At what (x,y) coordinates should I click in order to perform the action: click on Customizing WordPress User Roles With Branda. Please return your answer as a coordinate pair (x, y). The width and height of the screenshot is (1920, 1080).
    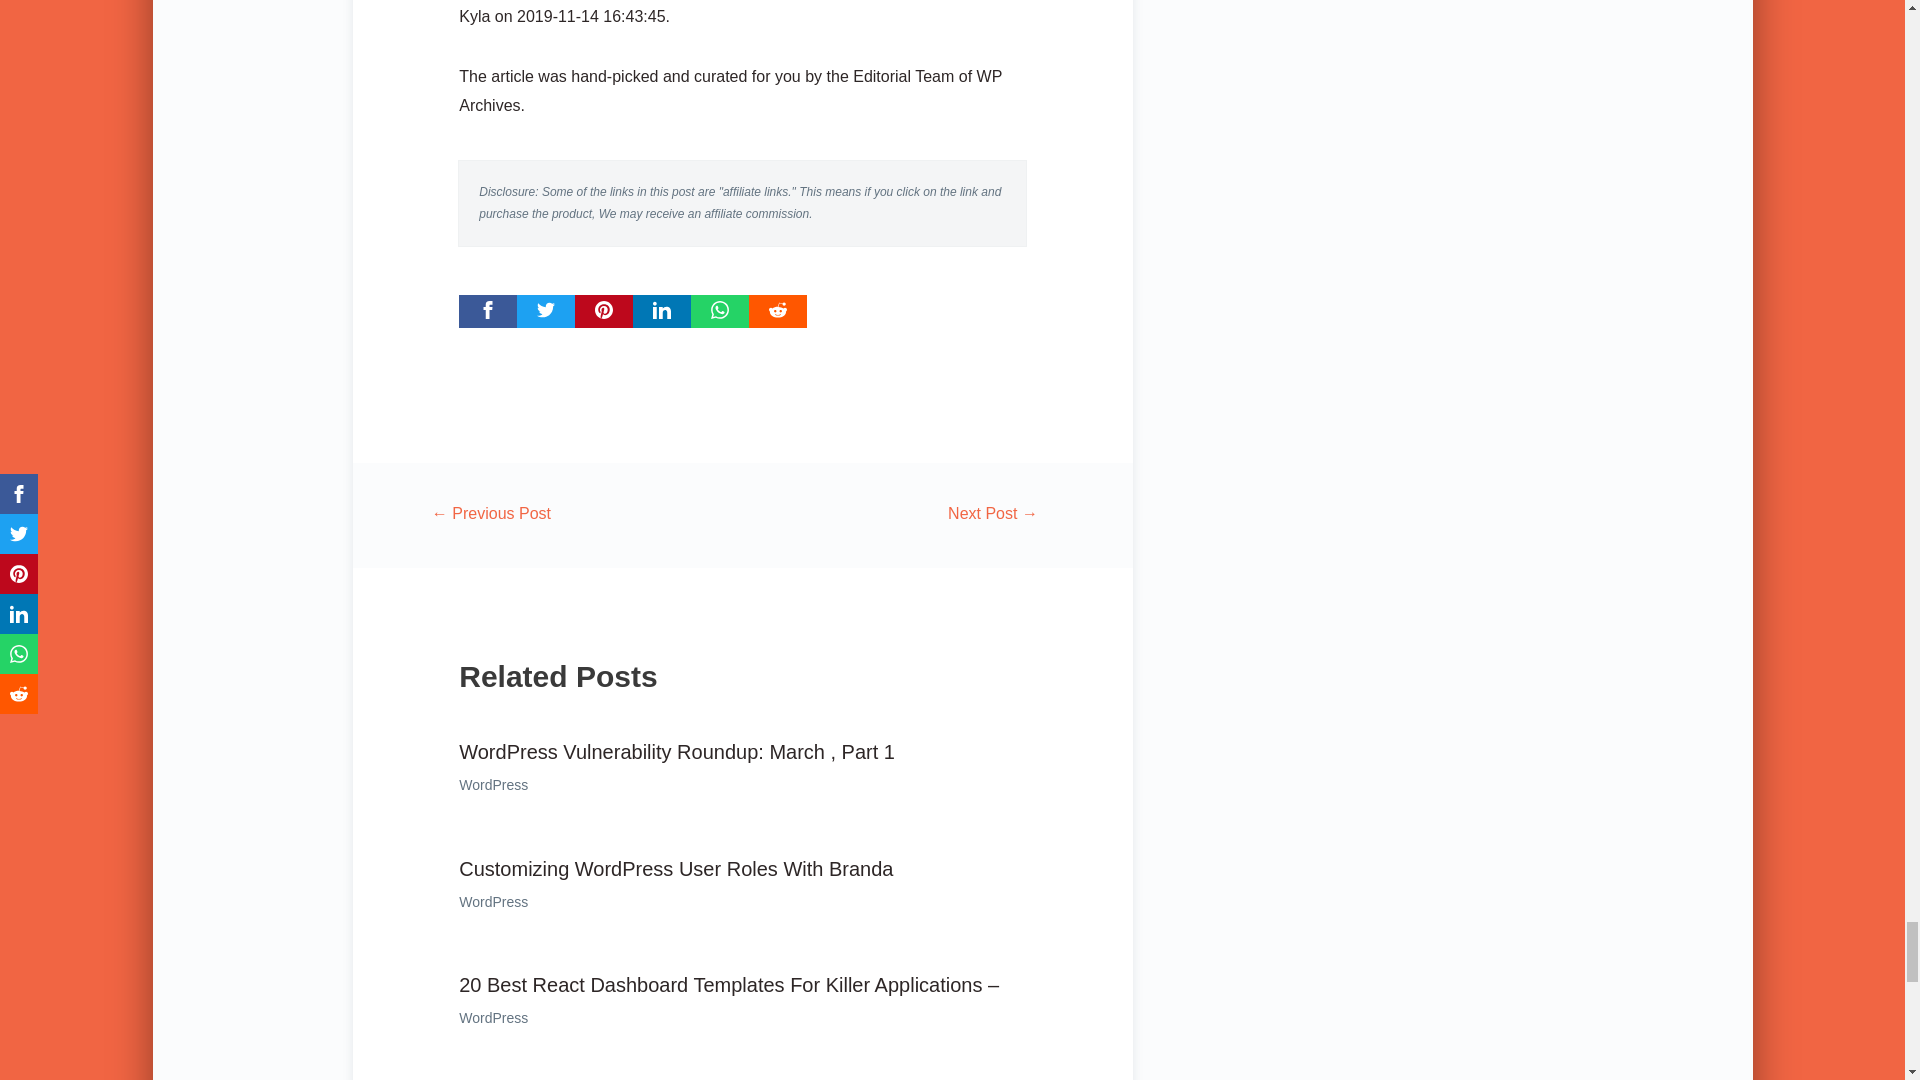
    Looking at the image, I should click on (675, 868).